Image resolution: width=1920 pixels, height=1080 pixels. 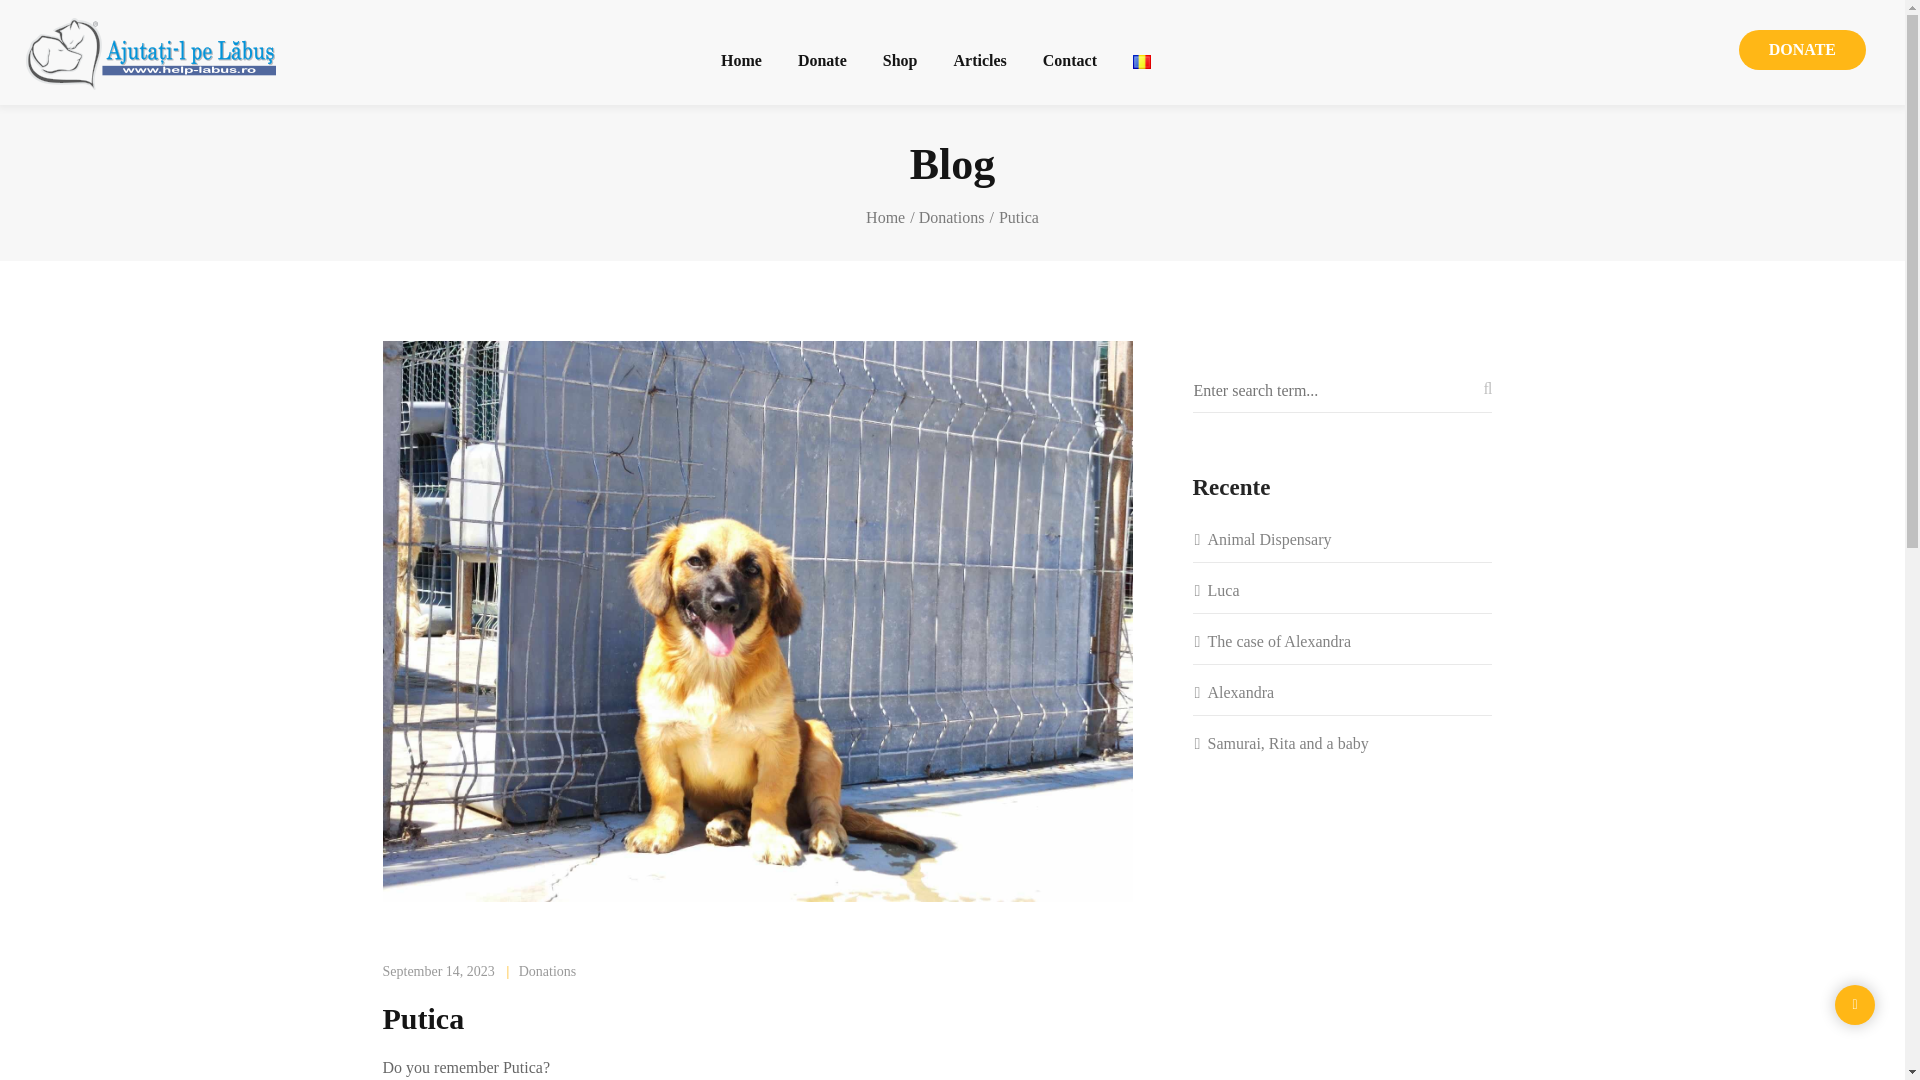 What do you see at coordinates (979, 58) in the screenshot?
I see `Articles` at bounding box center [979, 58].